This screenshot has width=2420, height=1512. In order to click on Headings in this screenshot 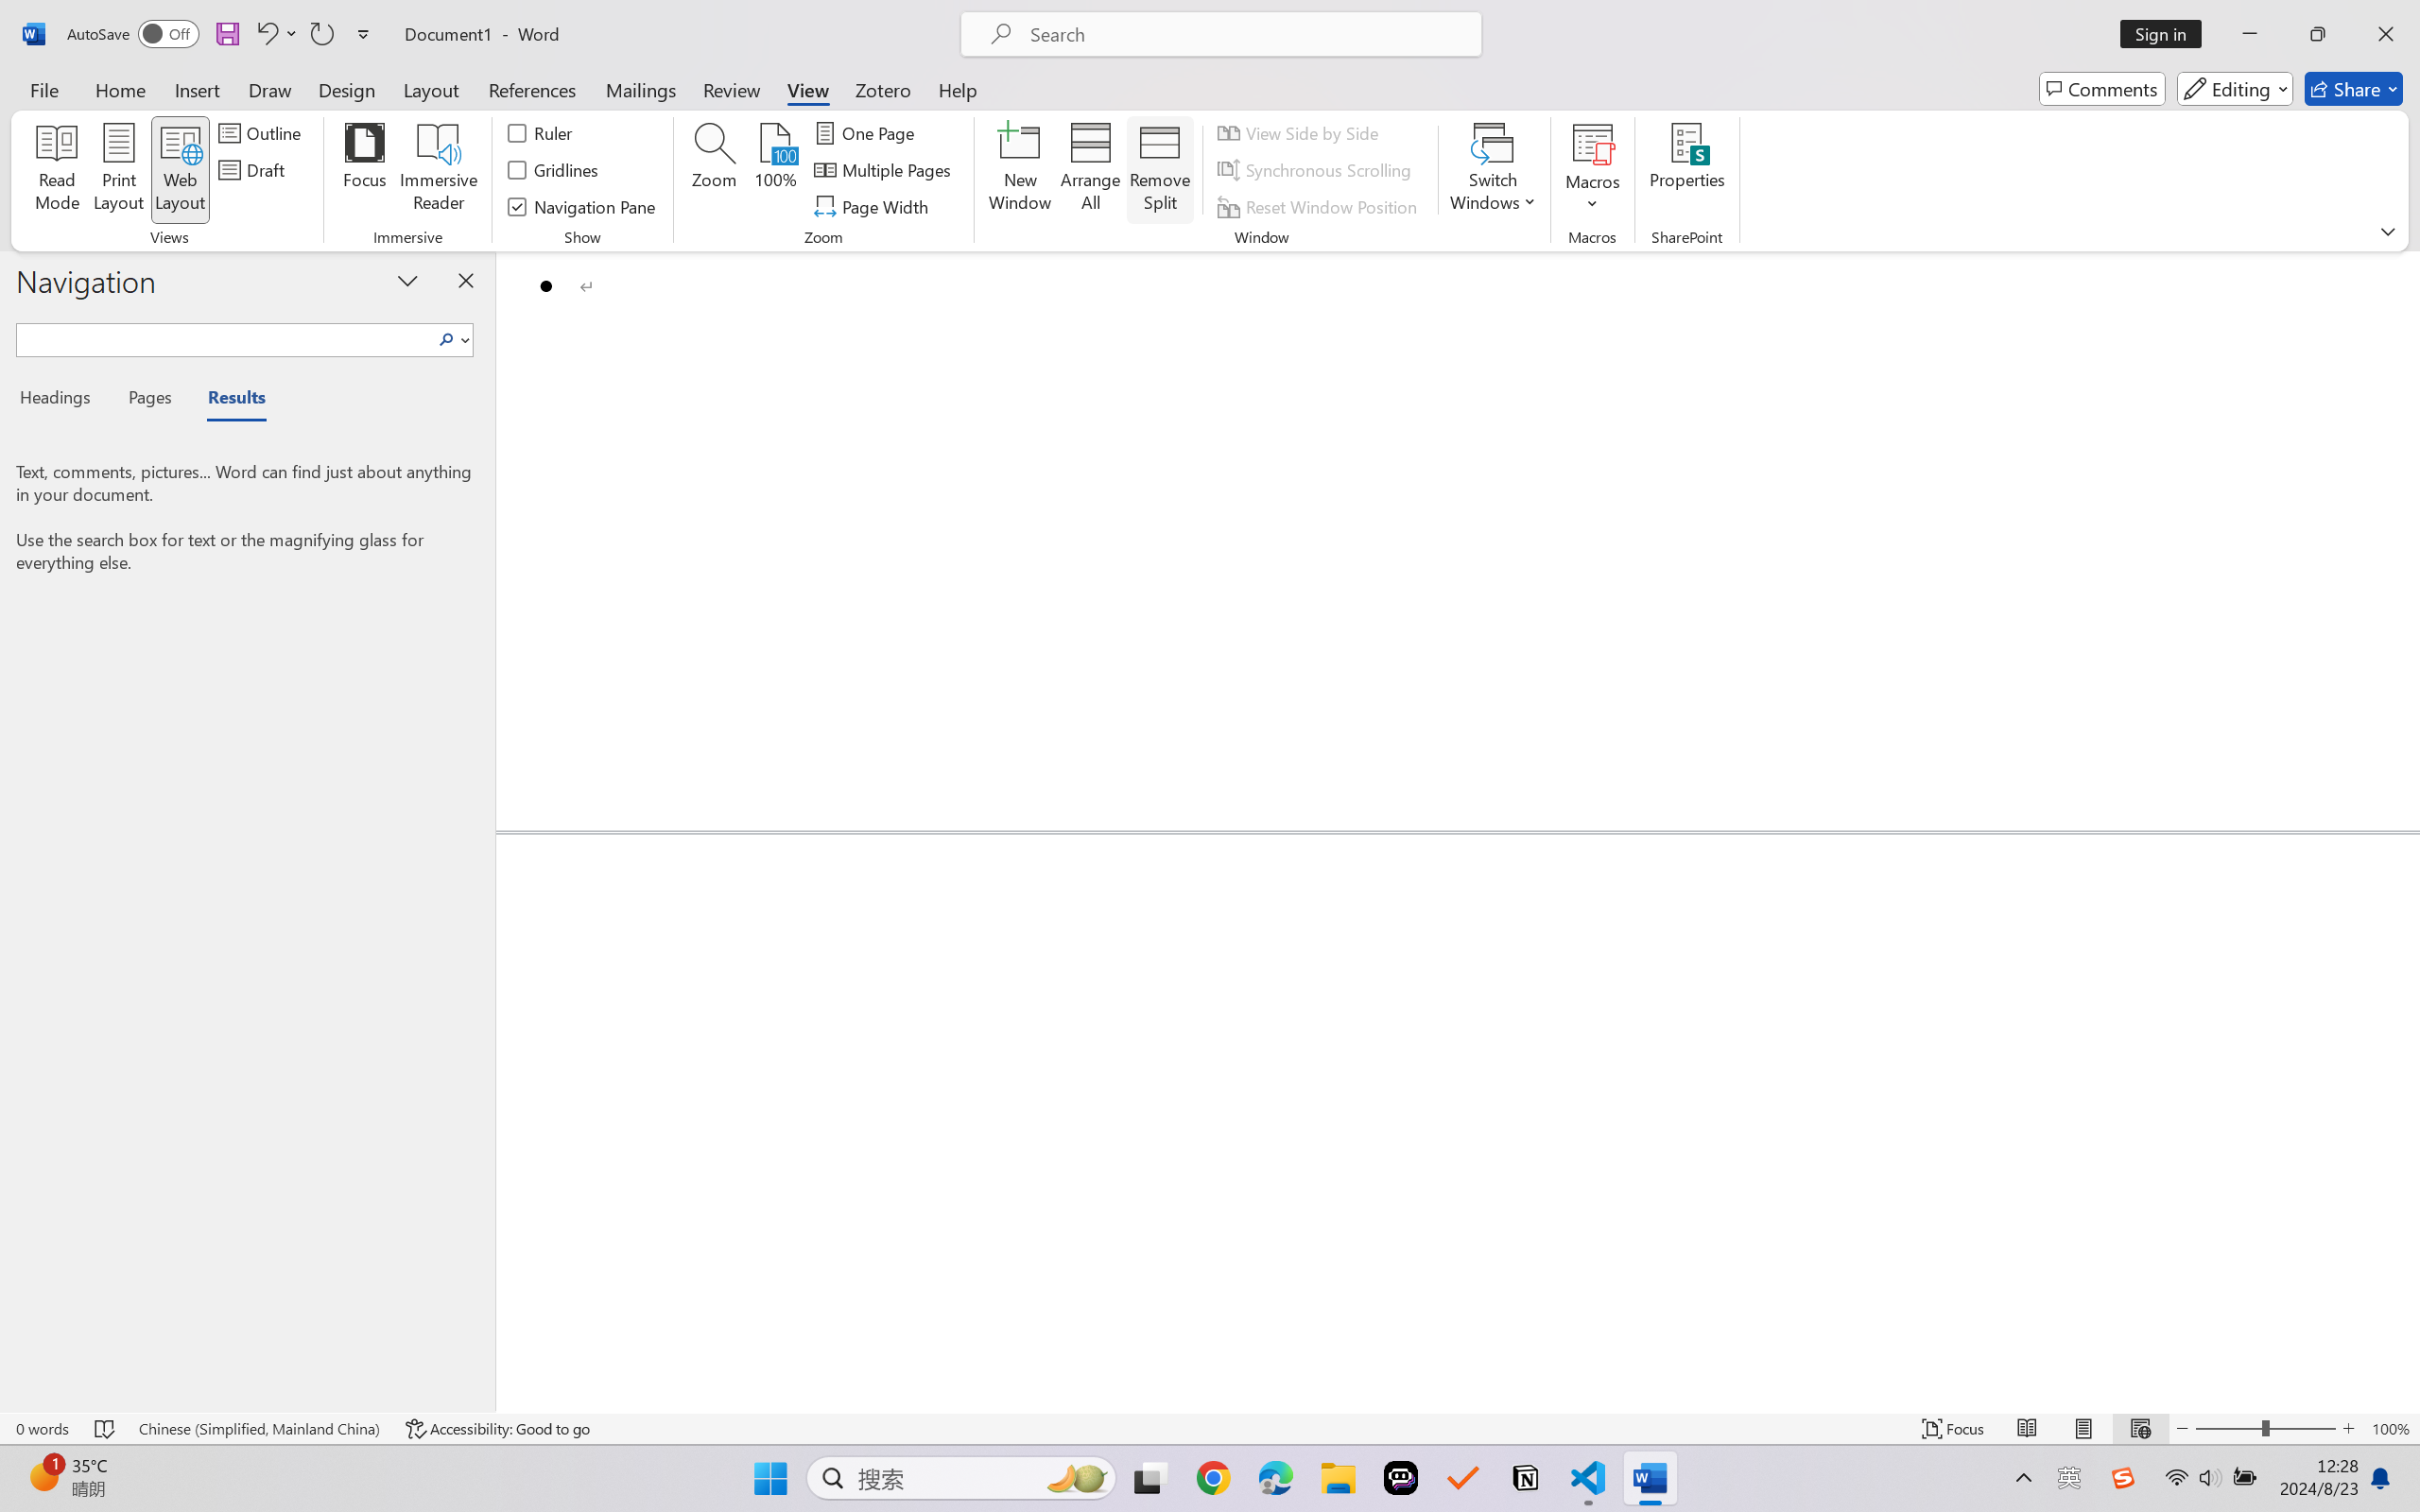, I will do `click(62, 401)`.